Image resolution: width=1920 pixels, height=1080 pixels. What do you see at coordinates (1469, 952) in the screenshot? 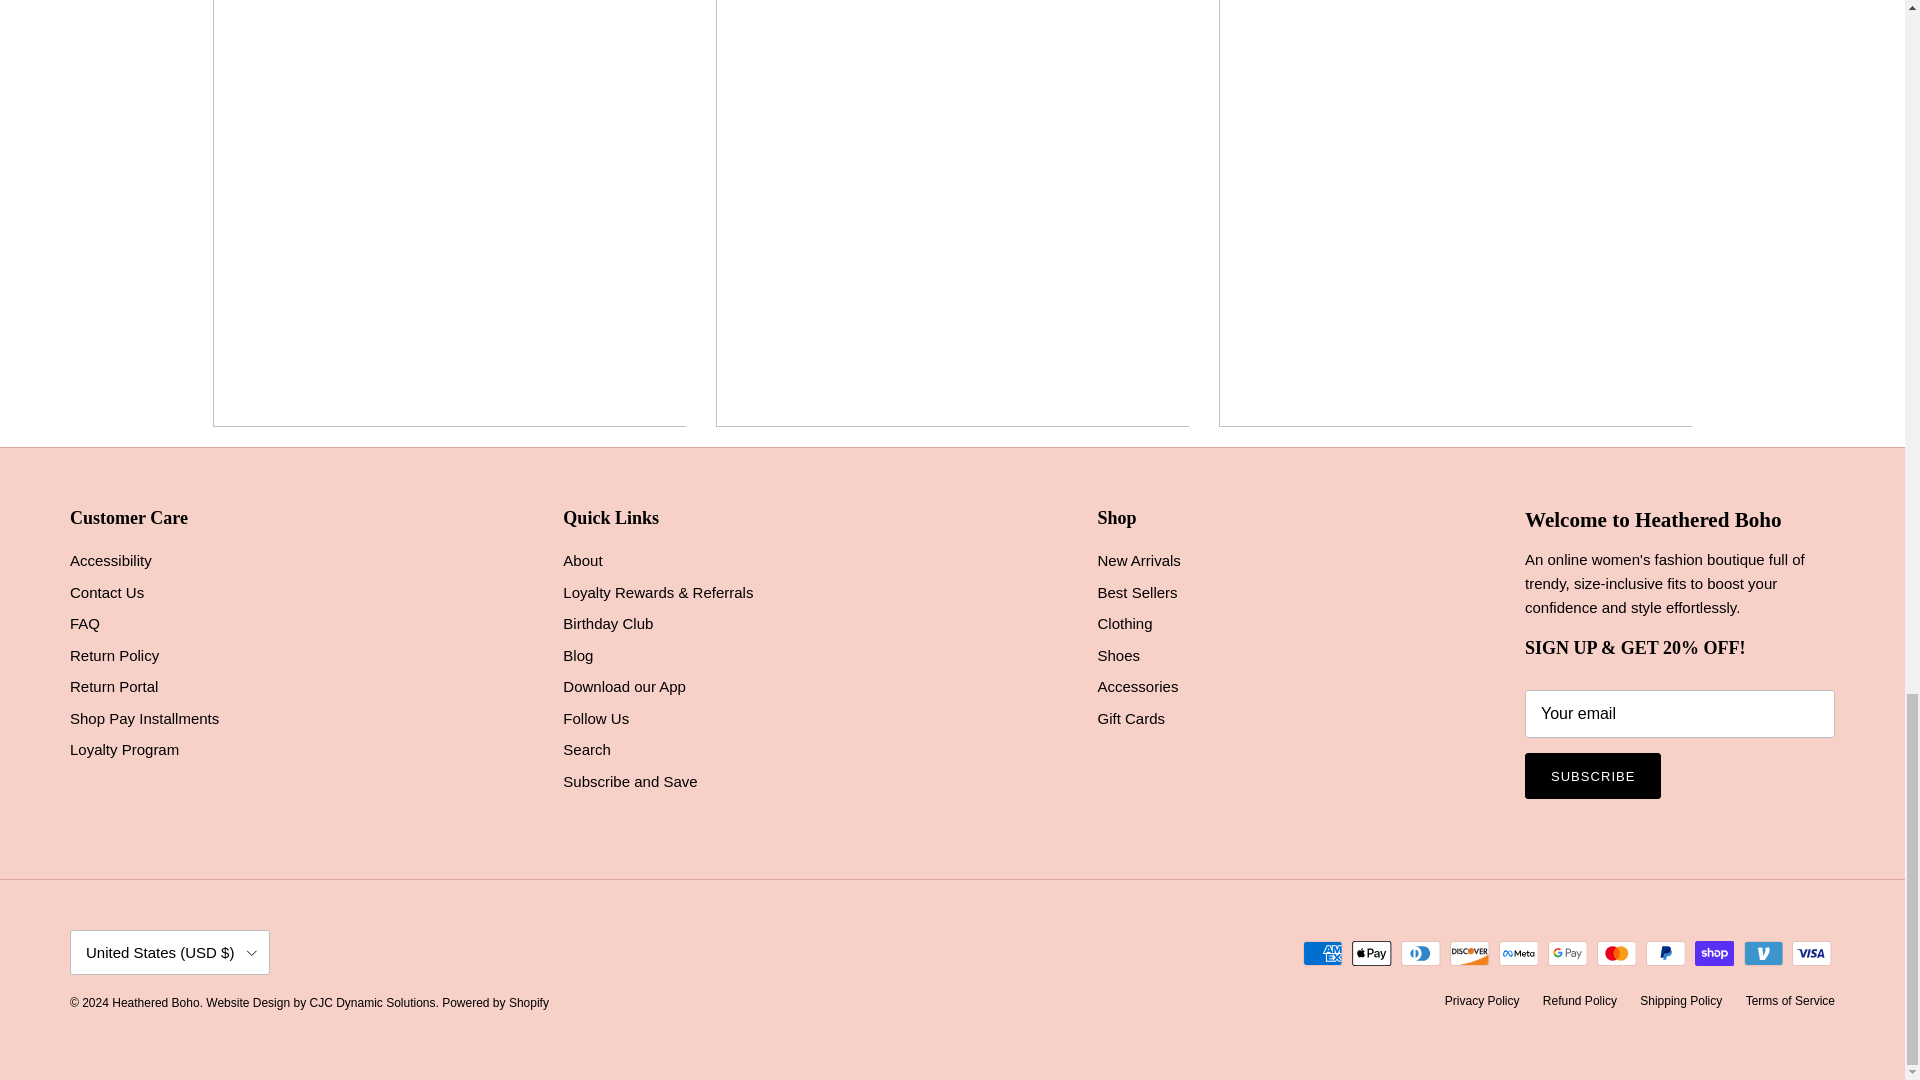
I see `Discover` at bounding box center [1469, 952].